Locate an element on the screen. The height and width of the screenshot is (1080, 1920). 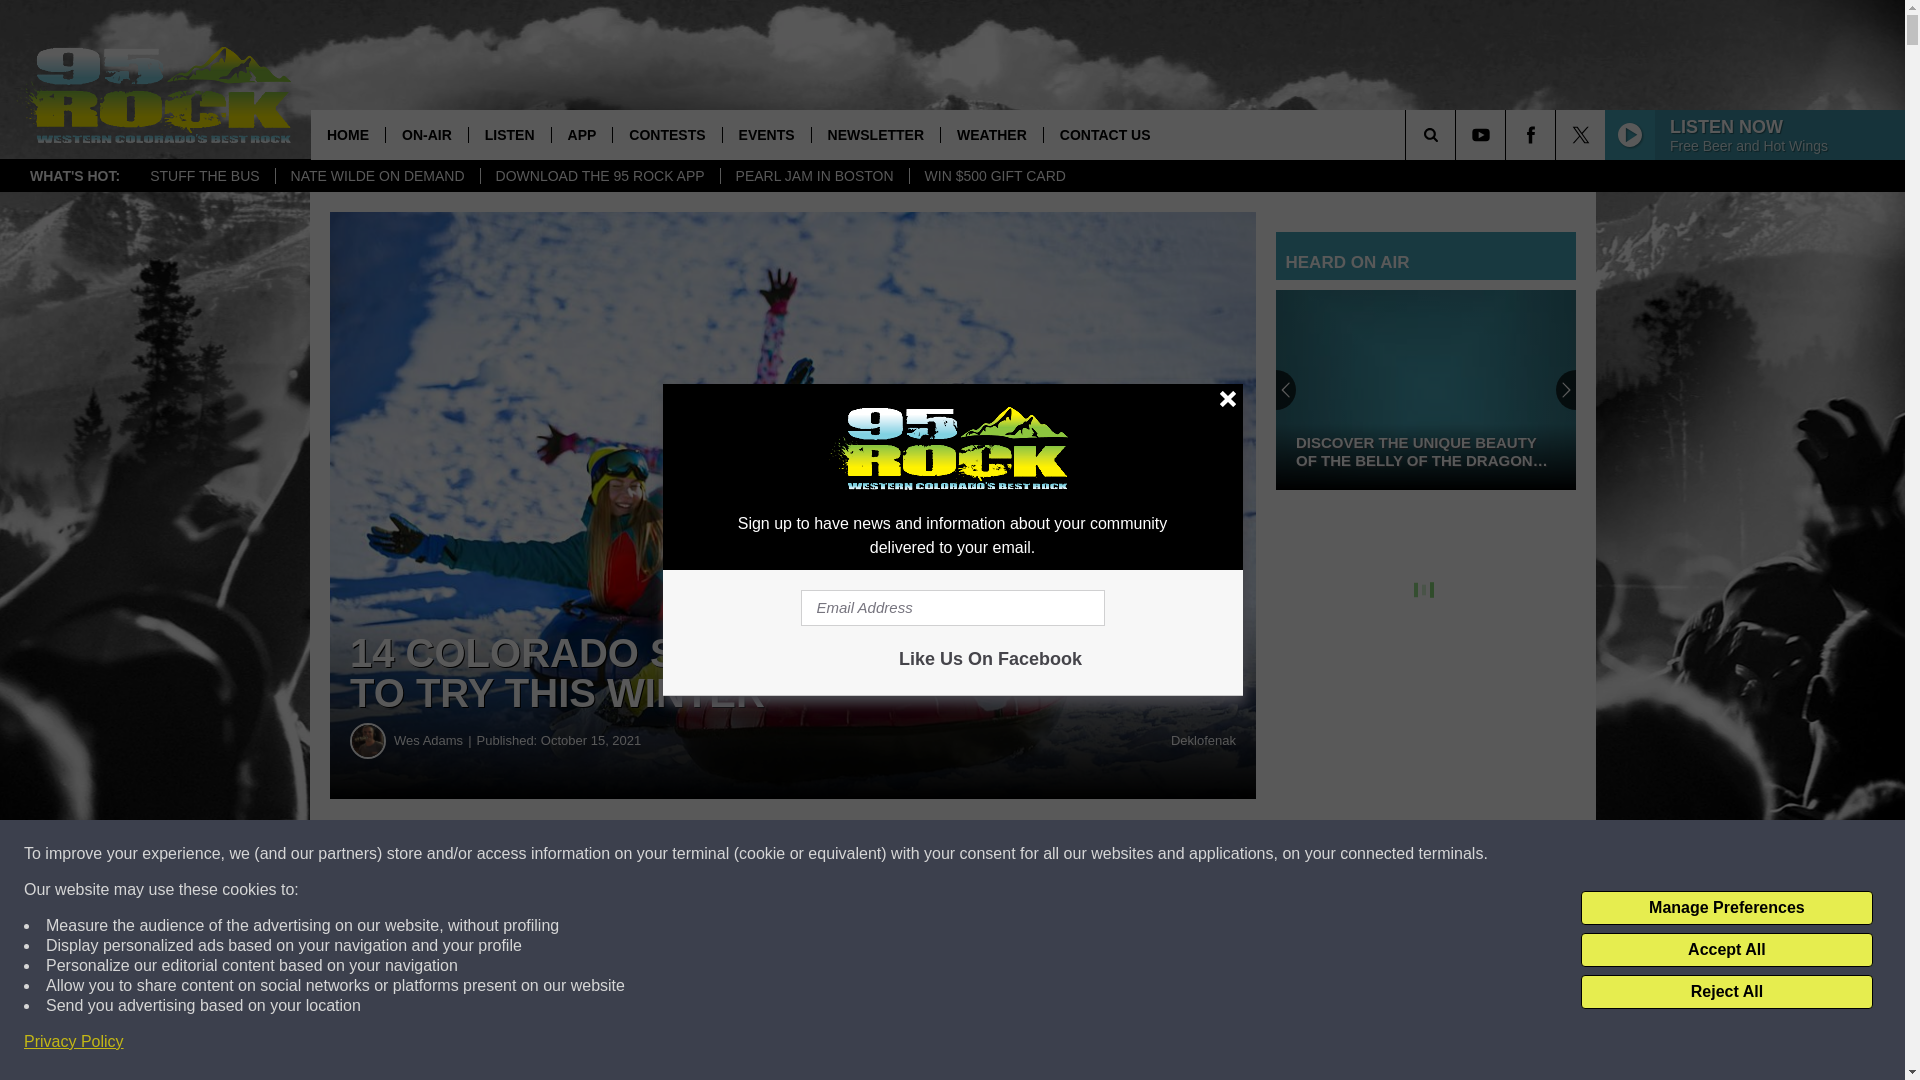
DOWNLOAD THE 95 ROCK APP is located at coordinates (600, 176).